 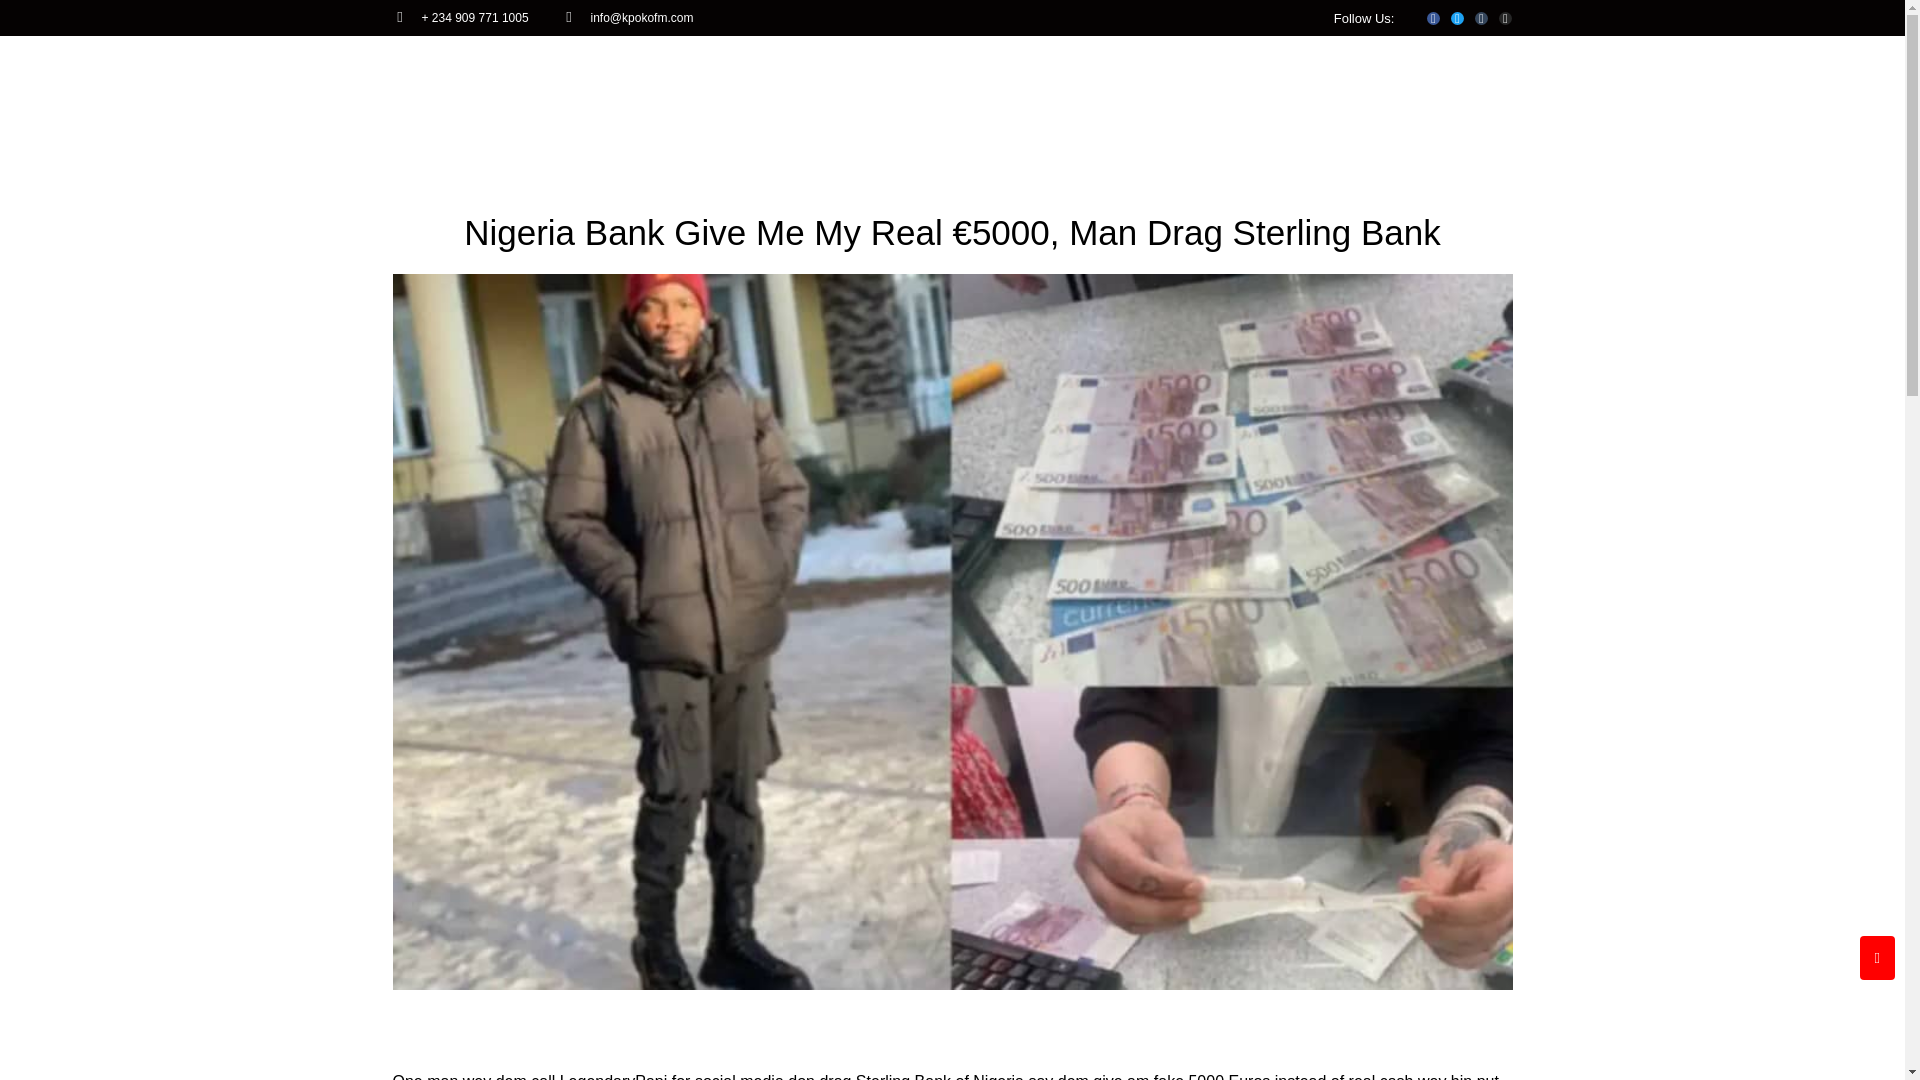 What do you see at coordinates (1332, 69) in the screenshot?
I see `Listen Live` at bounding box center [1332, 69].